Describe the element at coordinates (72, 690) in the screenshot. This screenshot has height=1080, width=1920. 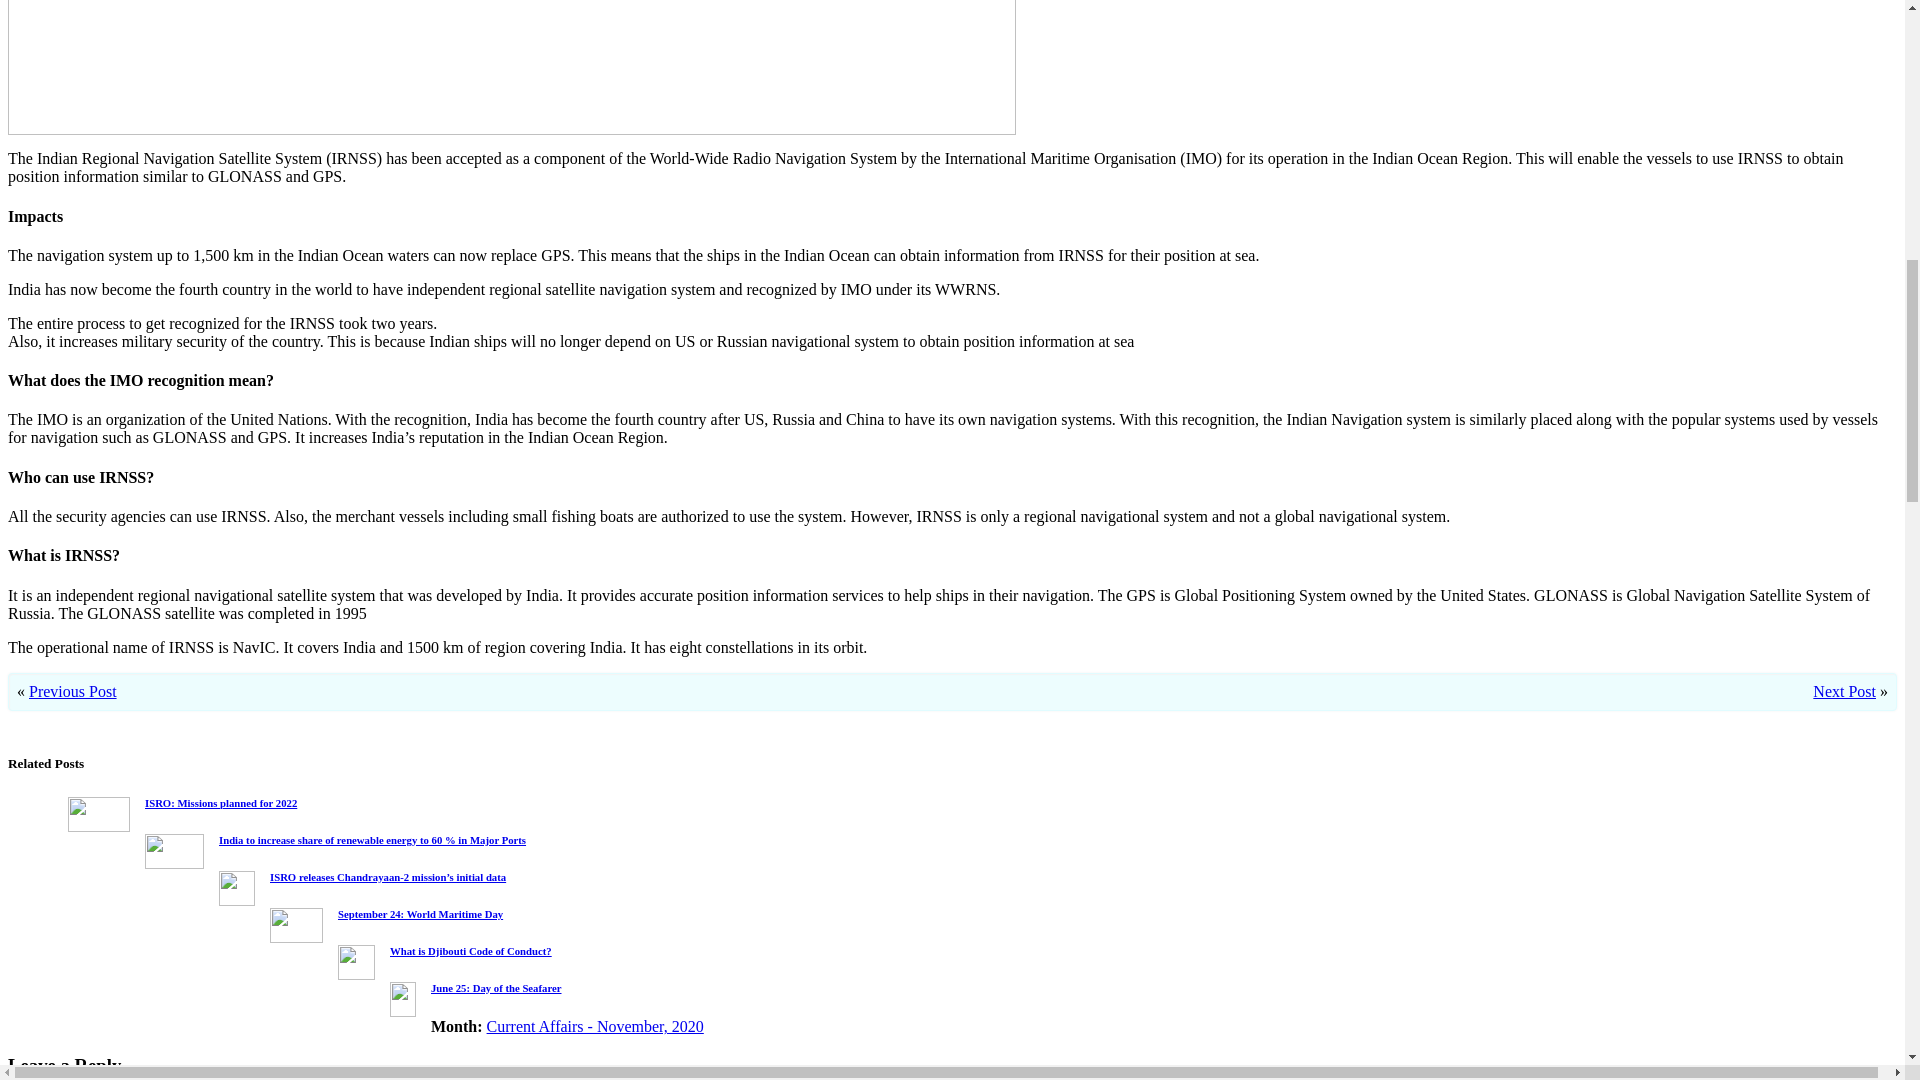
I see `Previous Post` at that location.